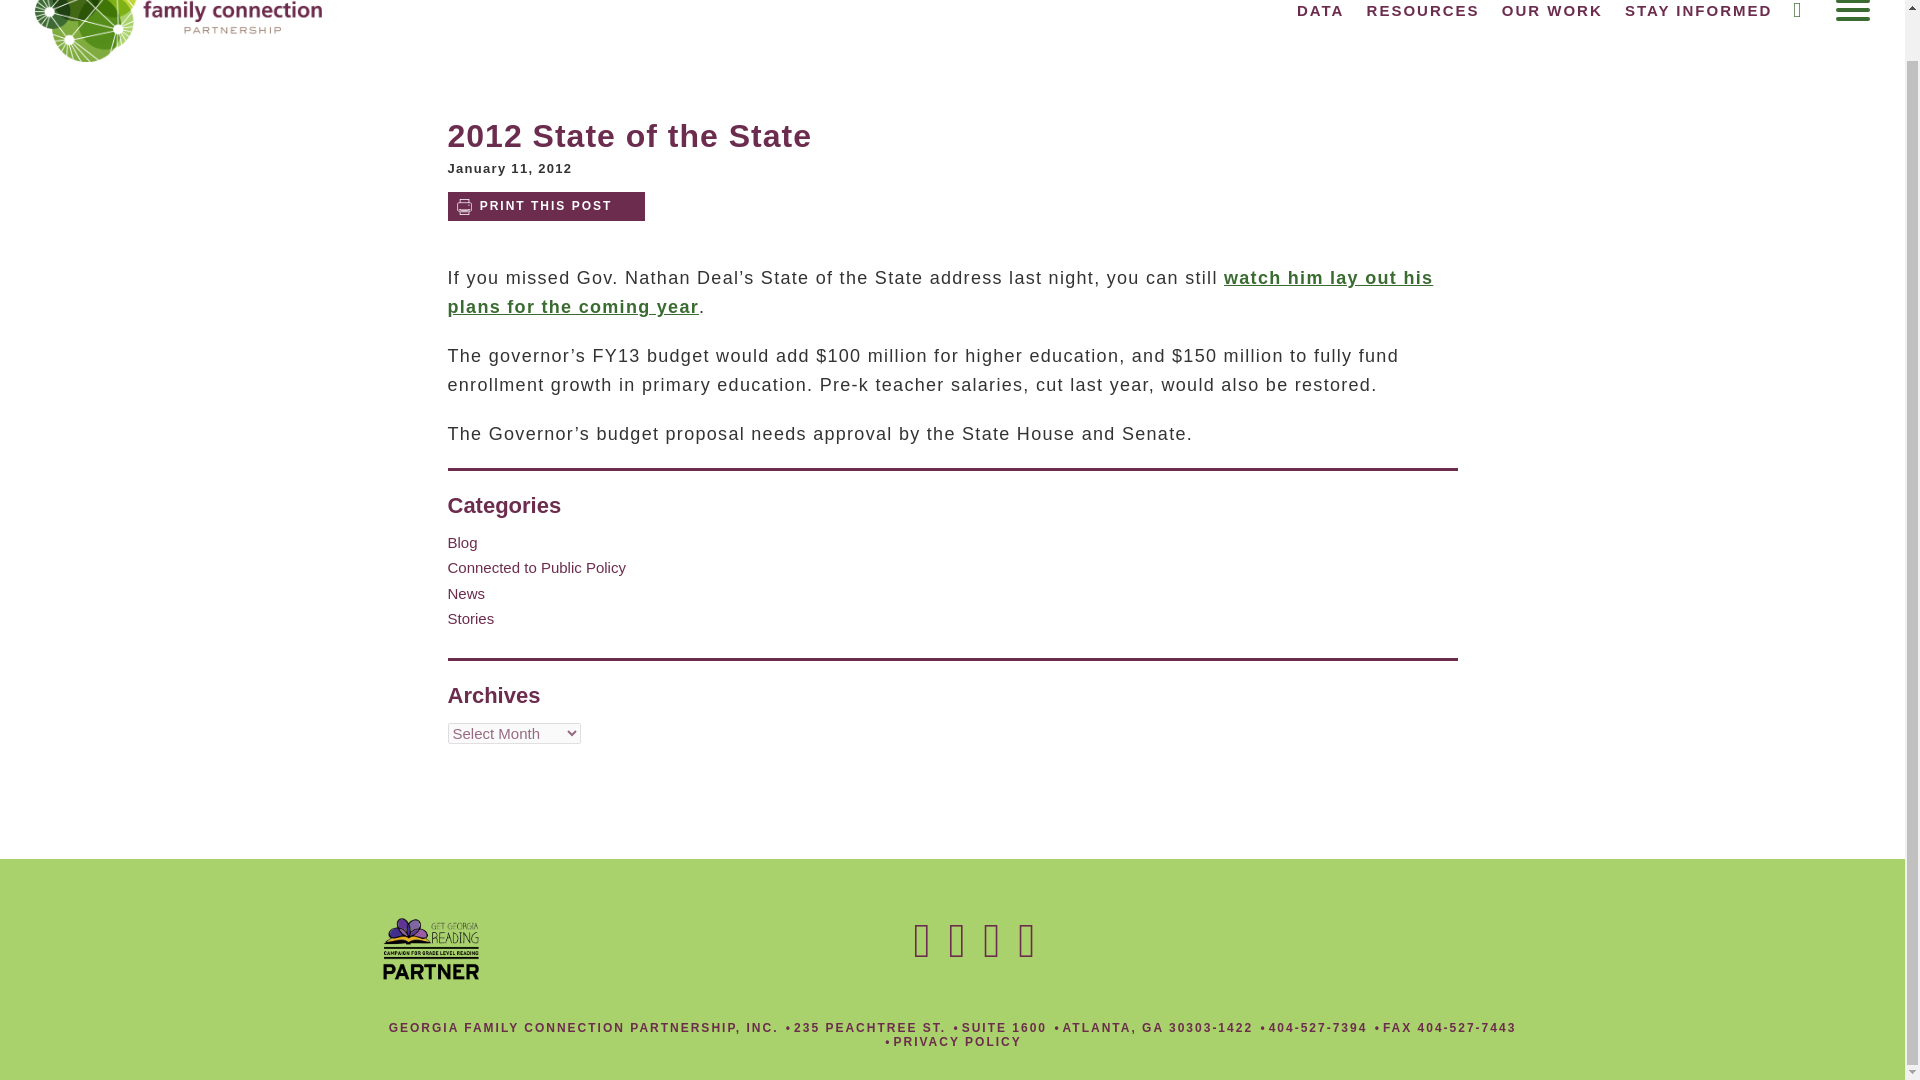 The width and height of the screenshot is (1920, 1080). I want to click on DATA, so click(1320, 10).